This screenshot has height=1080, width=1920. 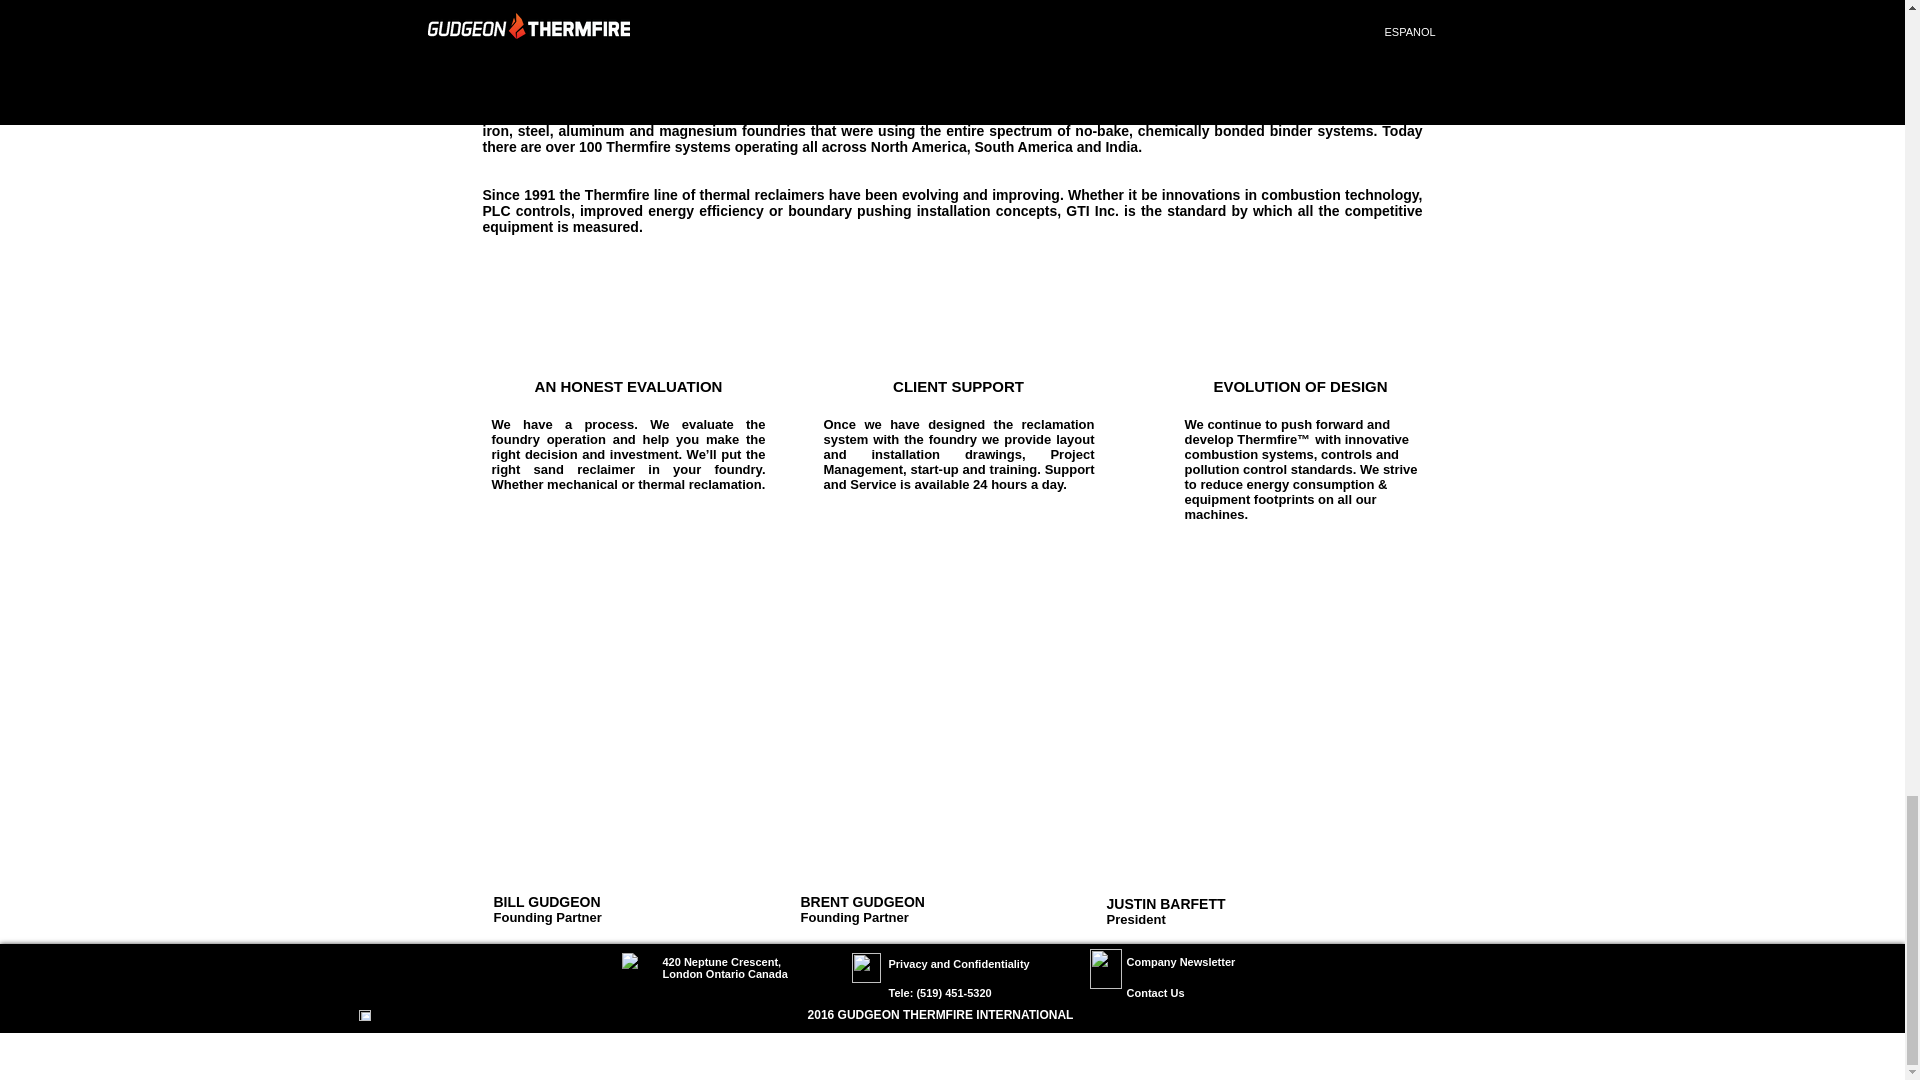 What do you see at coordinates (1154, 993) in the screenshot?
I see `Contact Us` at bounding box center [1154, 993].